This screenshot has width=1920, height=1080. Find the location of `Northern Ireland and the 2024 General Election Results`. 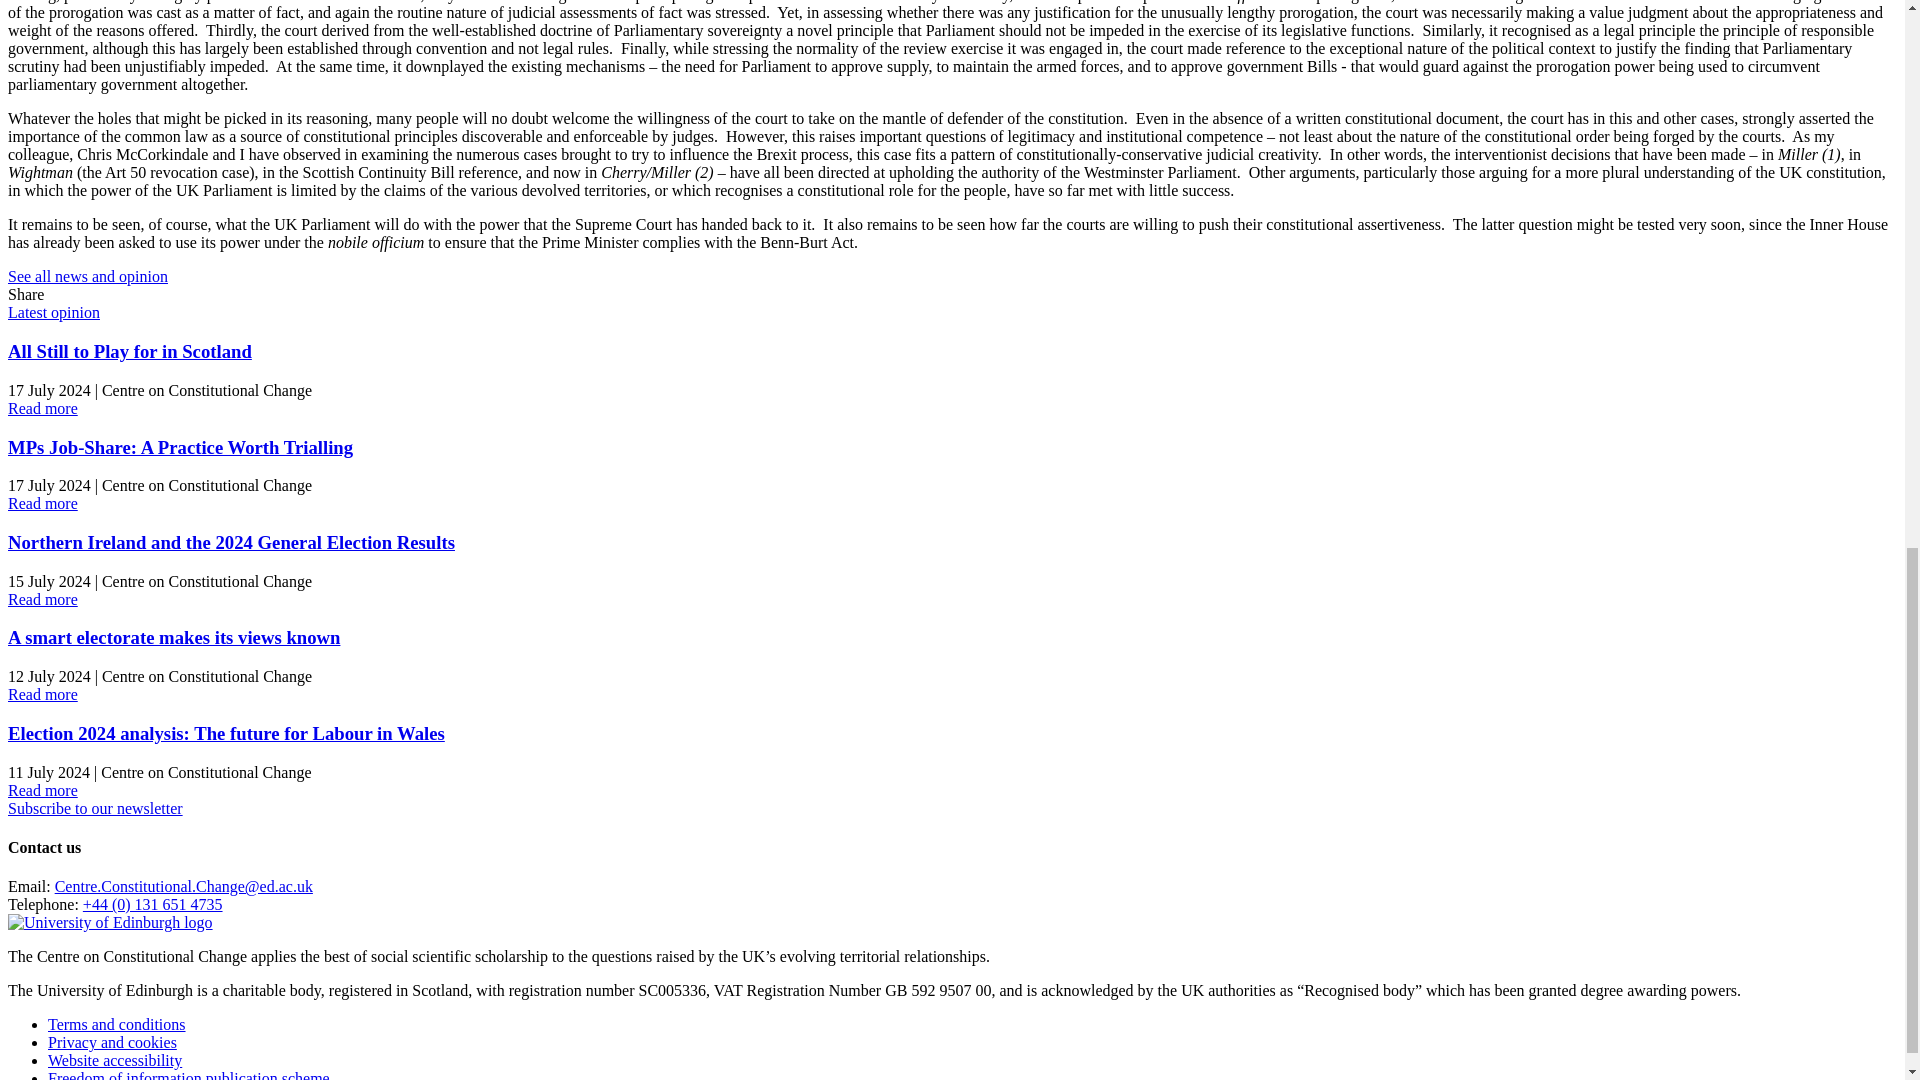

Northern Ireland and the 2024 General Election Results is located at coordinates (231, 542).